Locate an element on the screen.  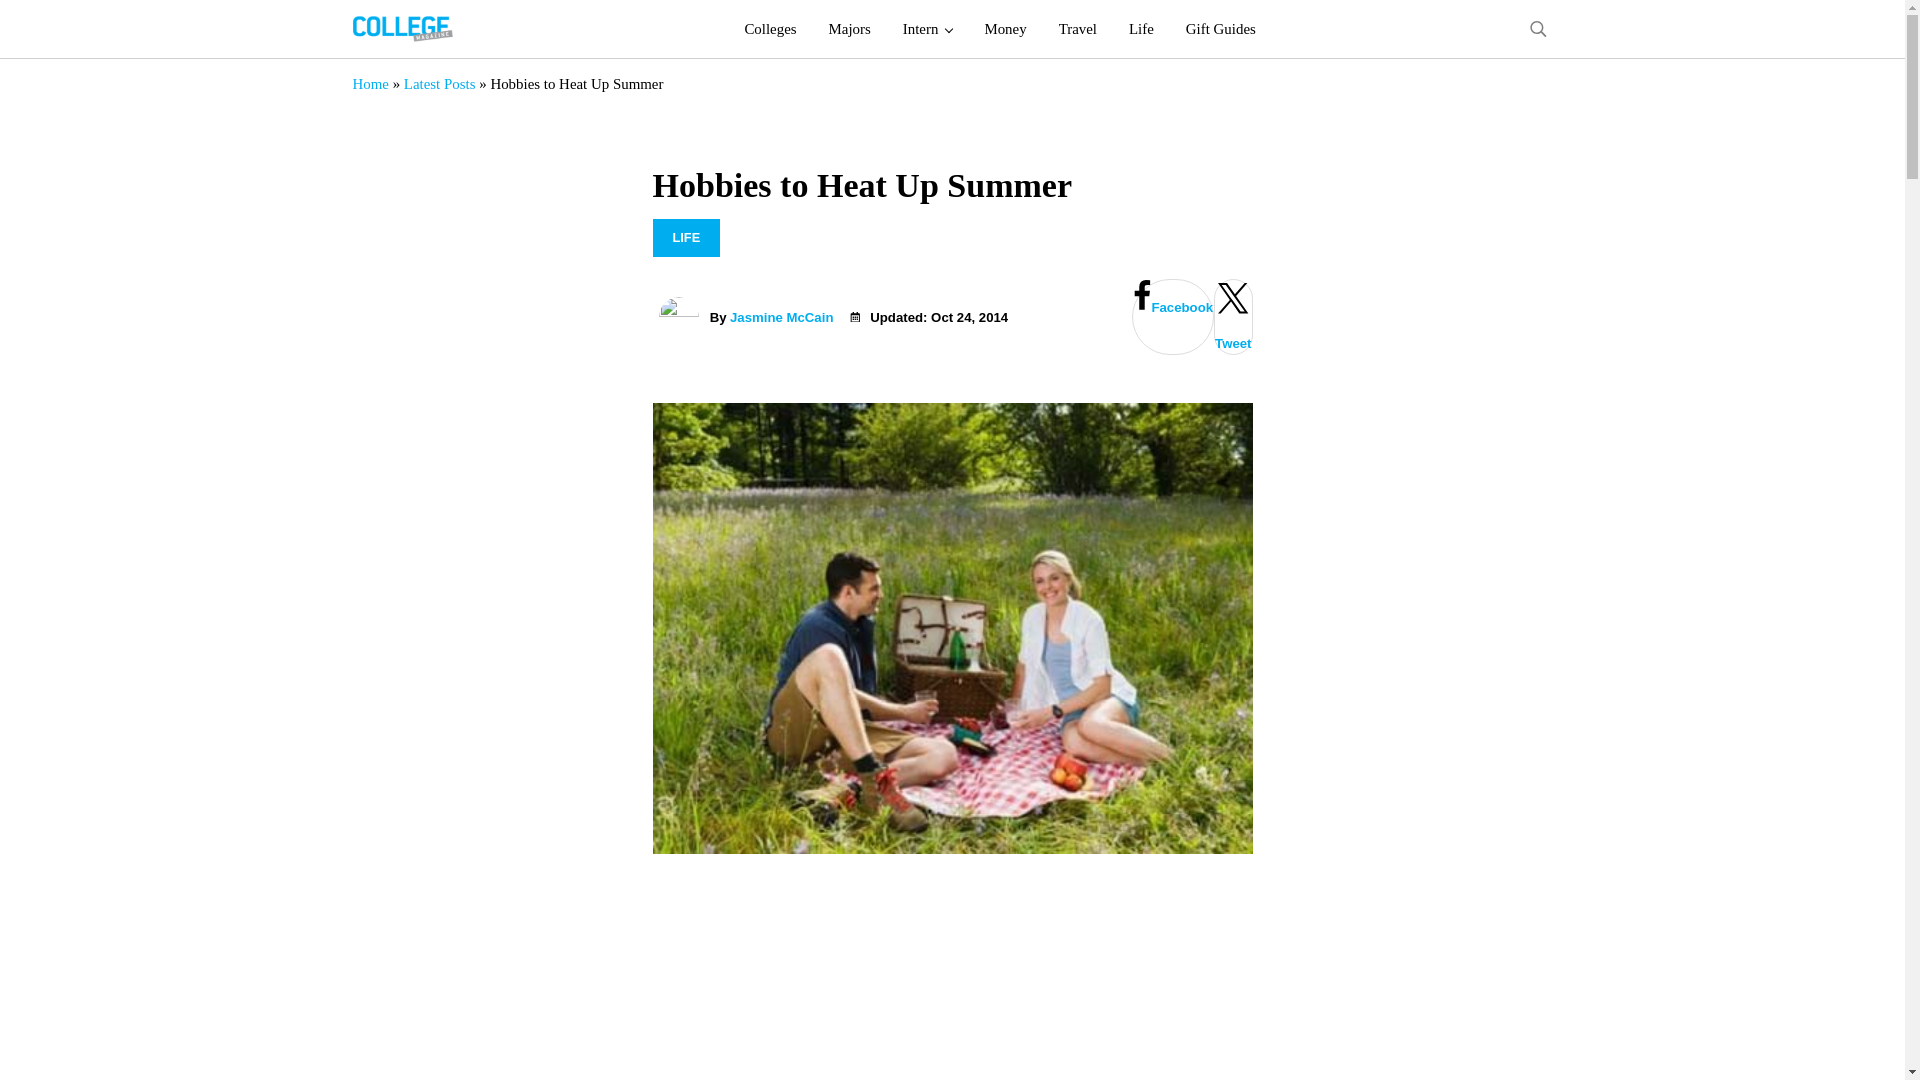
Latest Posts is located at coordinates (440, 83).